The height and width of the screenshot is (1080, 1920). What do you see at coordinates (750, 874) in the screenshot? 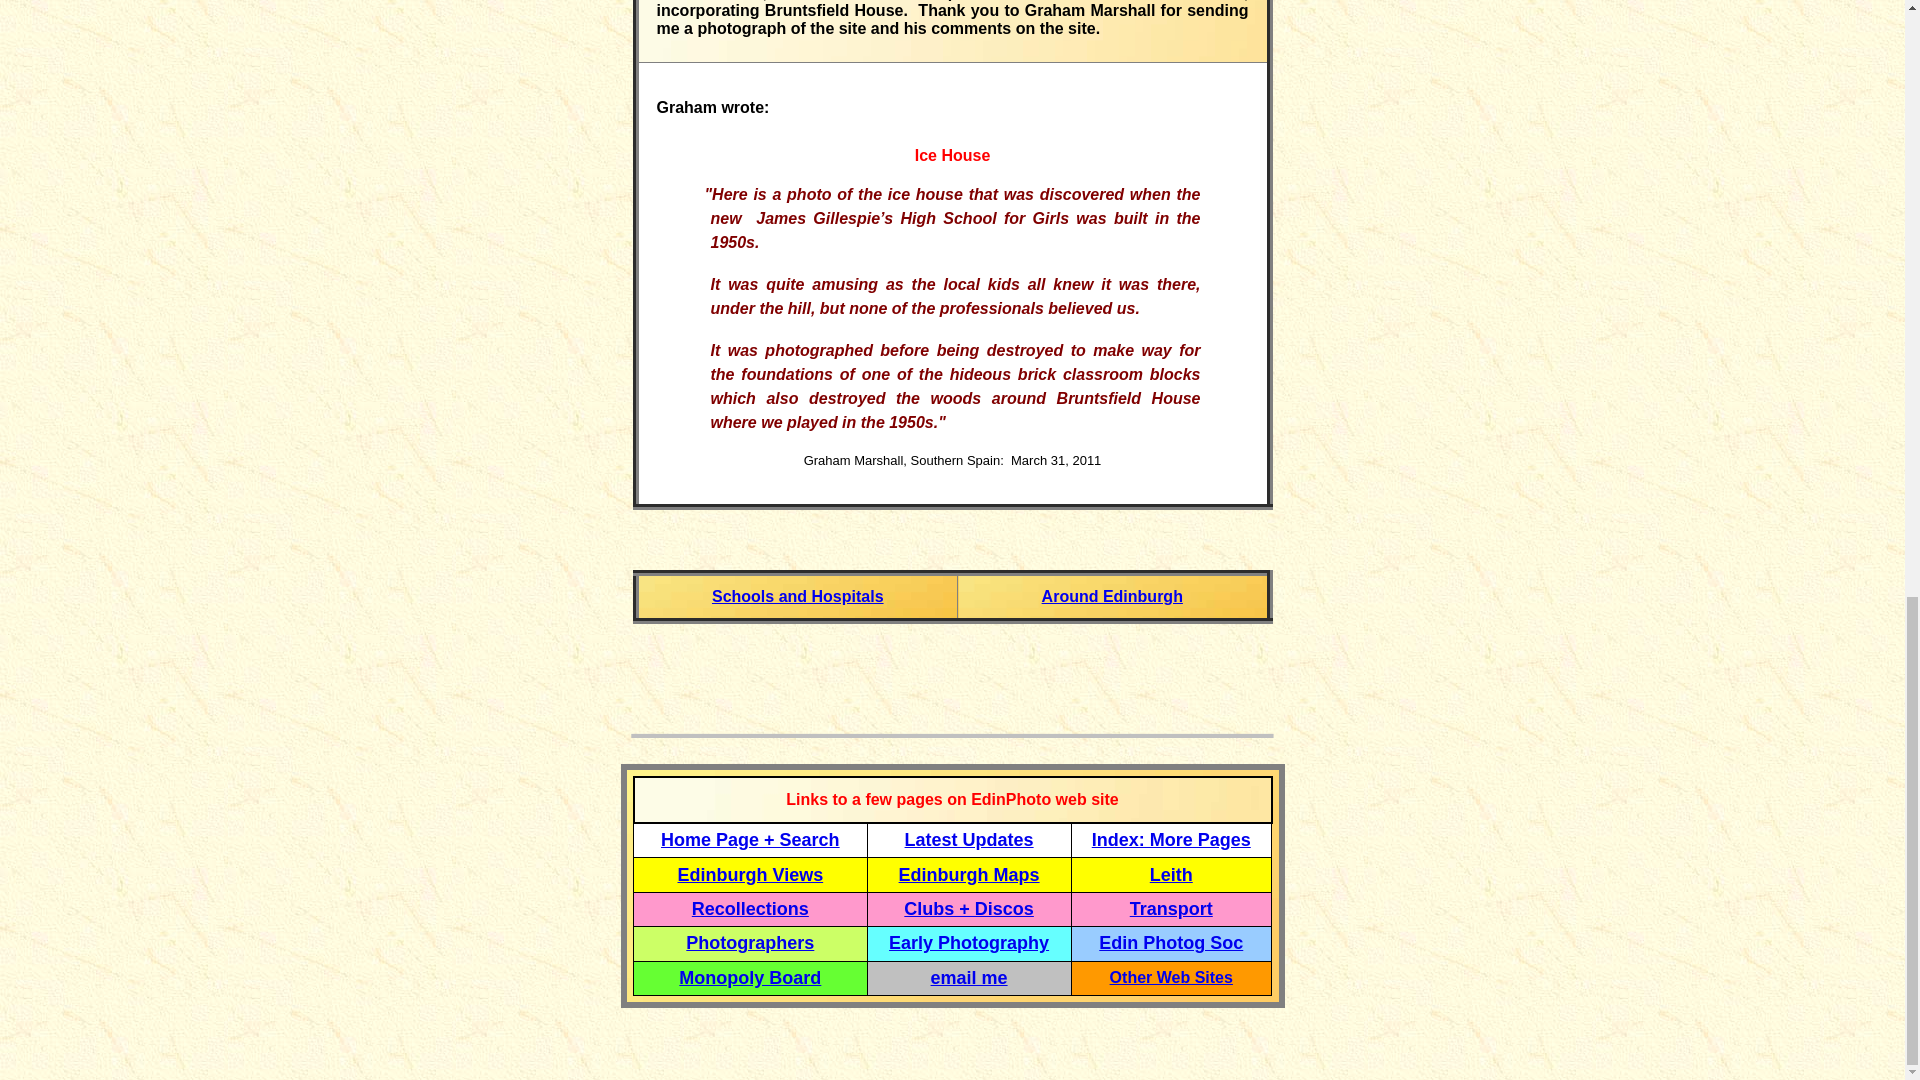
I see `Edinburgh Views` at bounding box center [750, 874].